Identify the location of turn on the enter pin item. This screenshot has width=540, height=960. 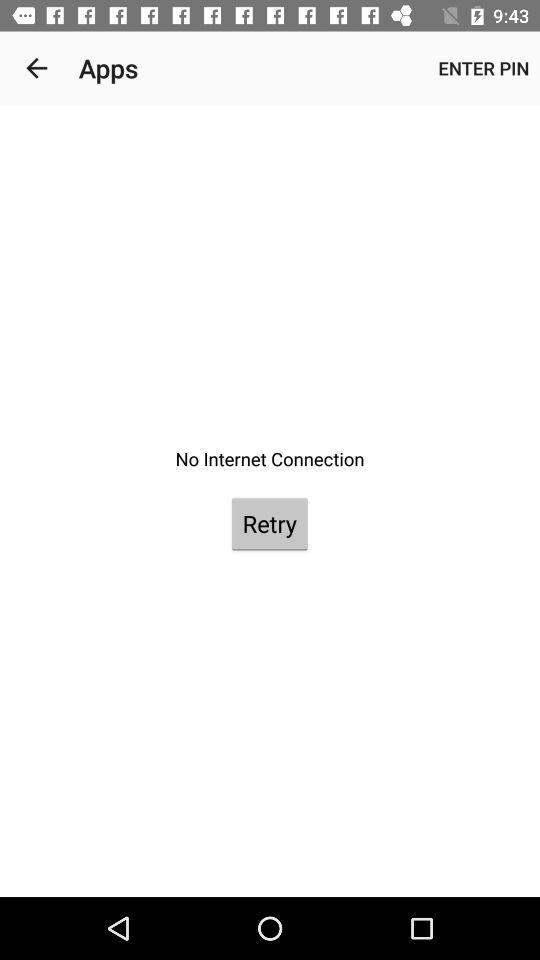
(484, 68).